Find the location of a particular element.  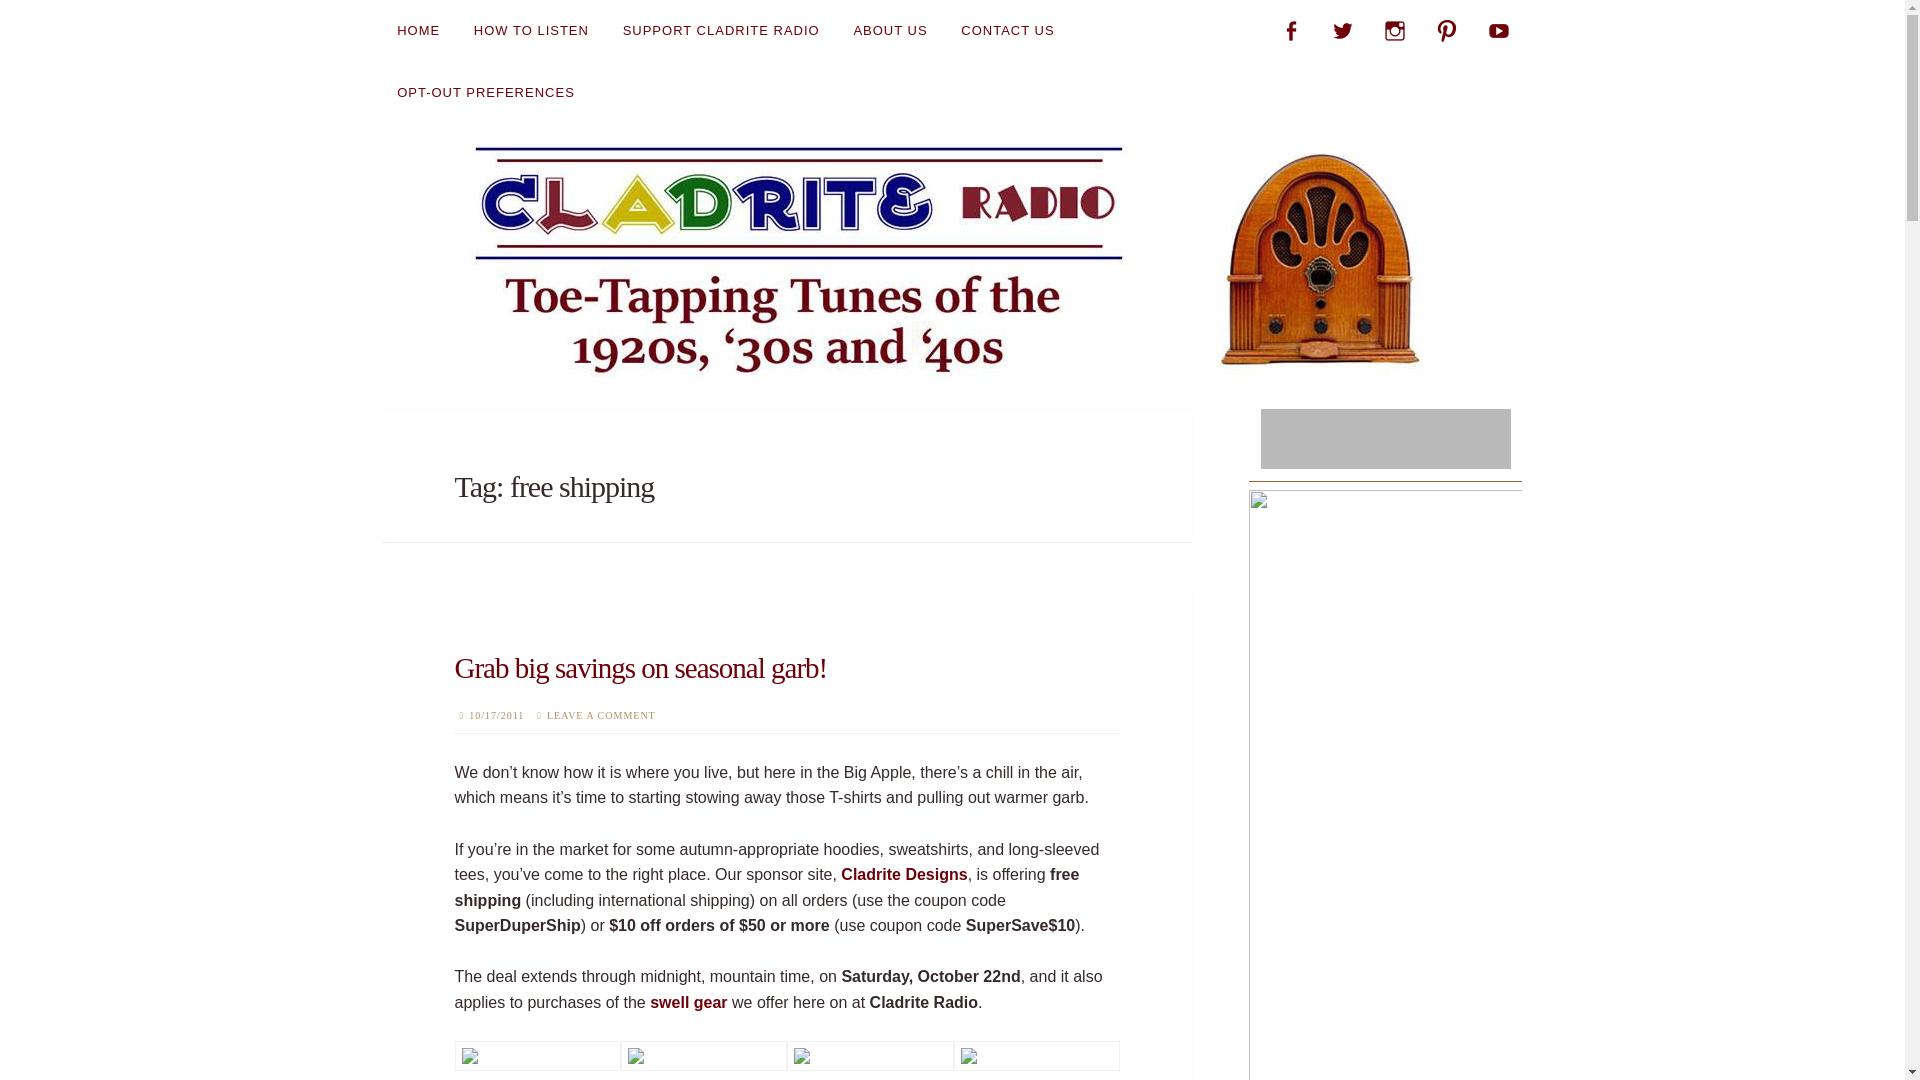

Grab big savings on seasonal garb! is located at coordinates (640, 668).